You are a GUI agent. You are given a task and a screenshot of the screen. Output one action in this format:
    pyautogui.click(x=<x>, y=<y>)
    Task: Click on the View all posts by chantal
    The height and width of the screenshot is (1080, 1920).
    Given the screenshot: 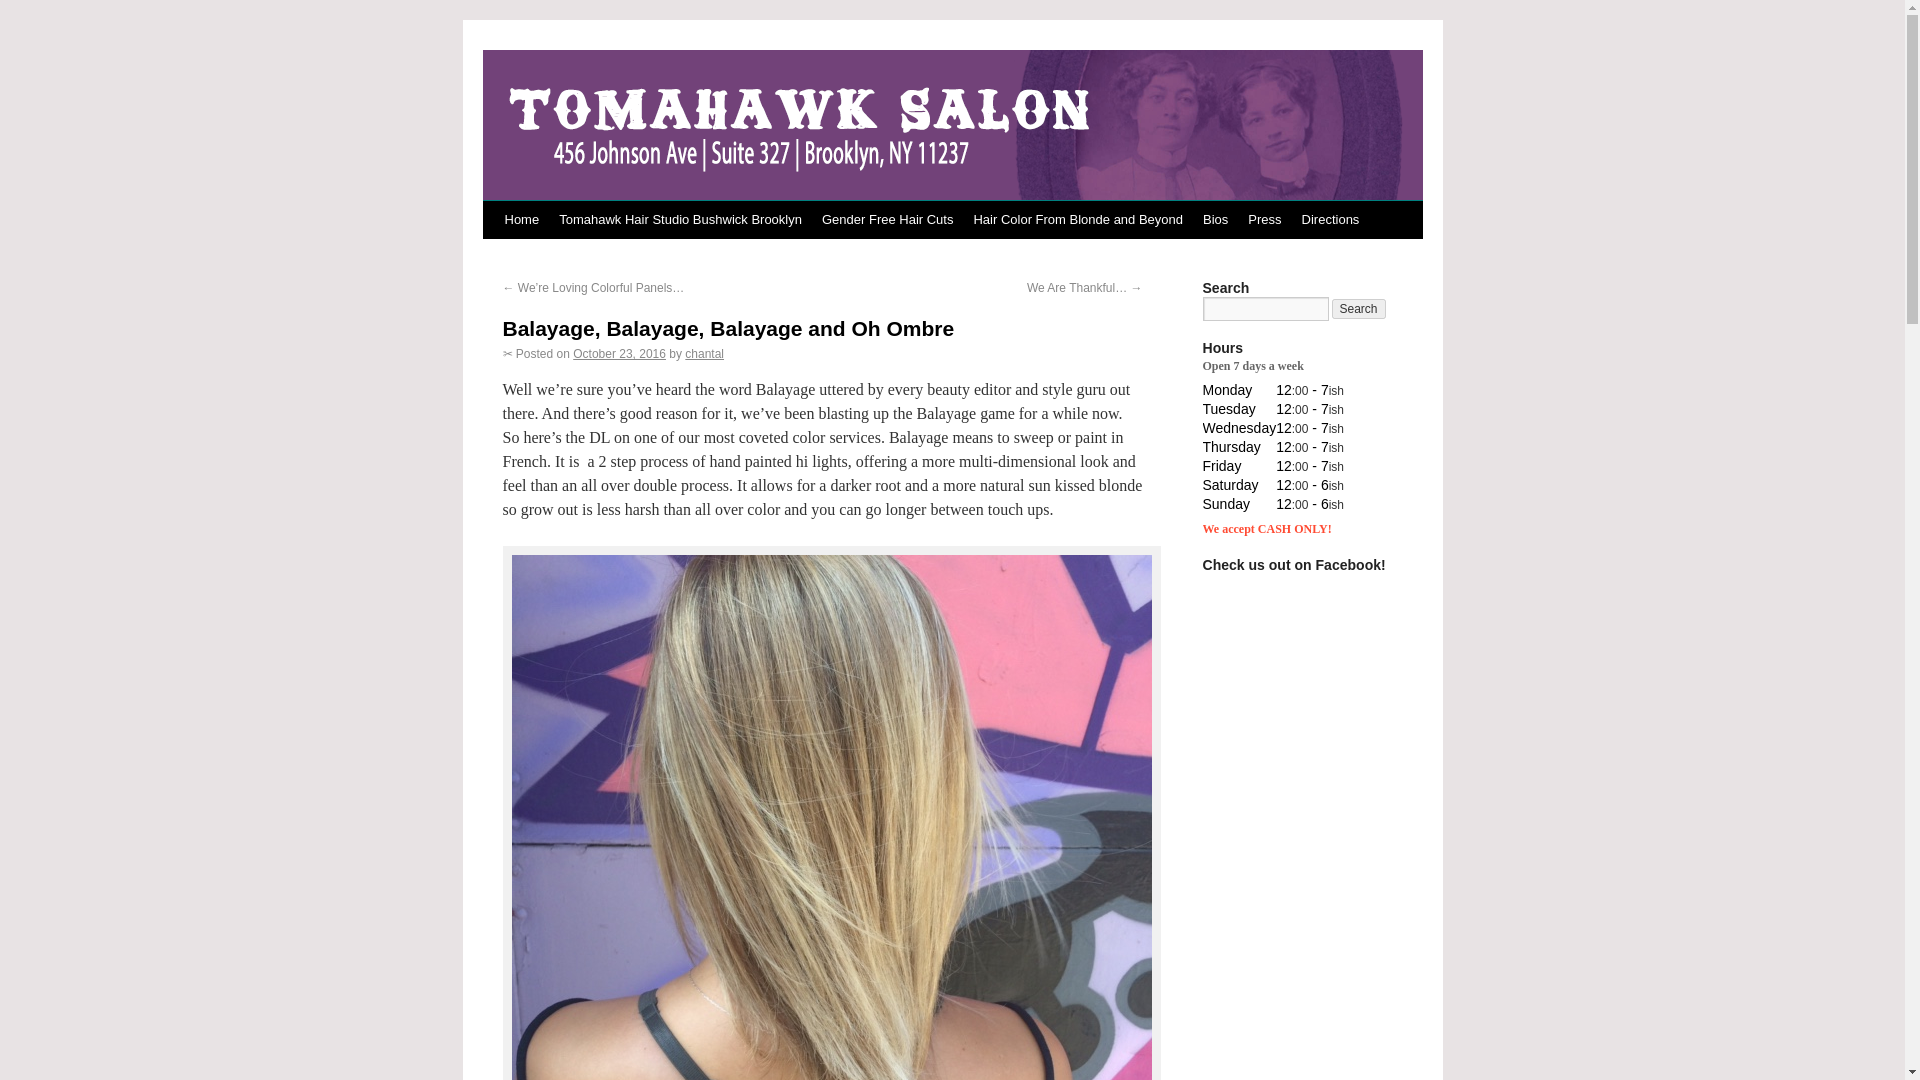 What is the action you would take?
    pyautogui.click(x=704, y=353)
    